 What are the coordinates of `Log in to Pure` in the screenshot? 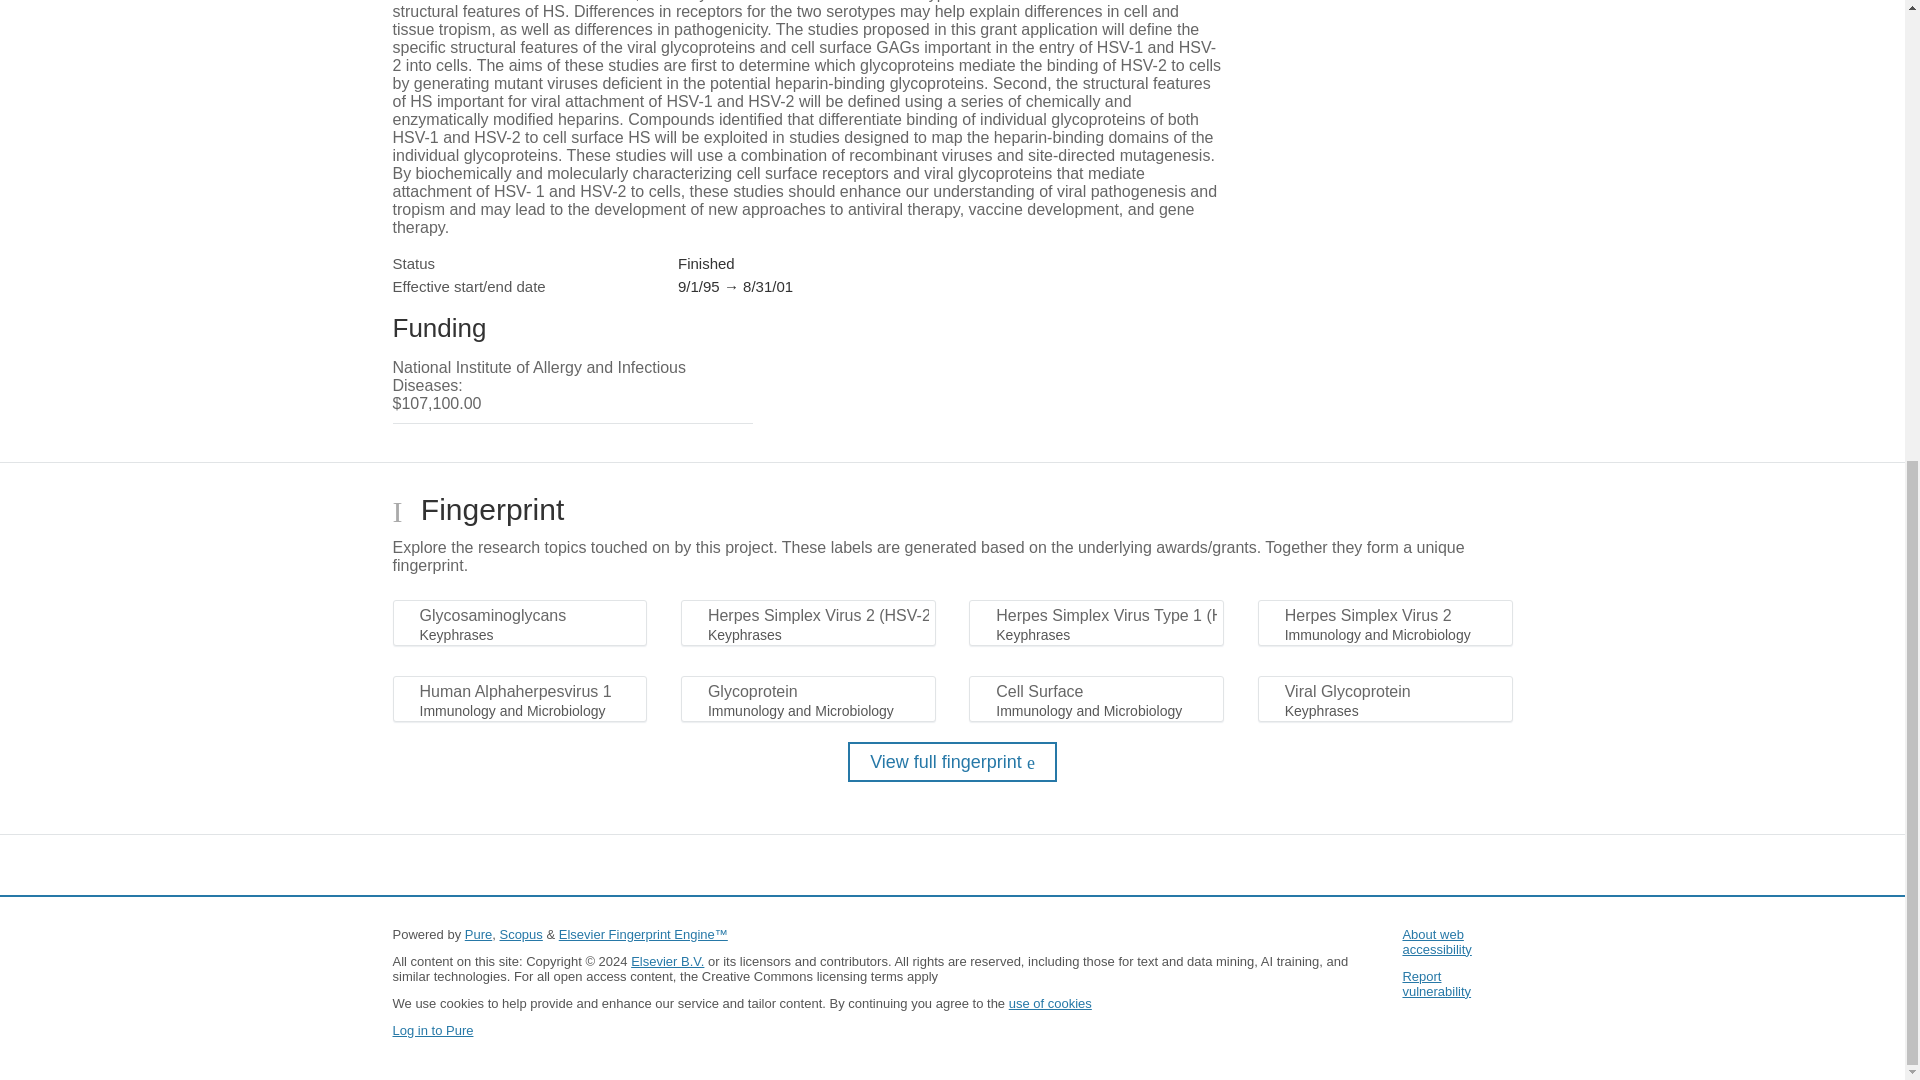 It's located at (432, 1030).